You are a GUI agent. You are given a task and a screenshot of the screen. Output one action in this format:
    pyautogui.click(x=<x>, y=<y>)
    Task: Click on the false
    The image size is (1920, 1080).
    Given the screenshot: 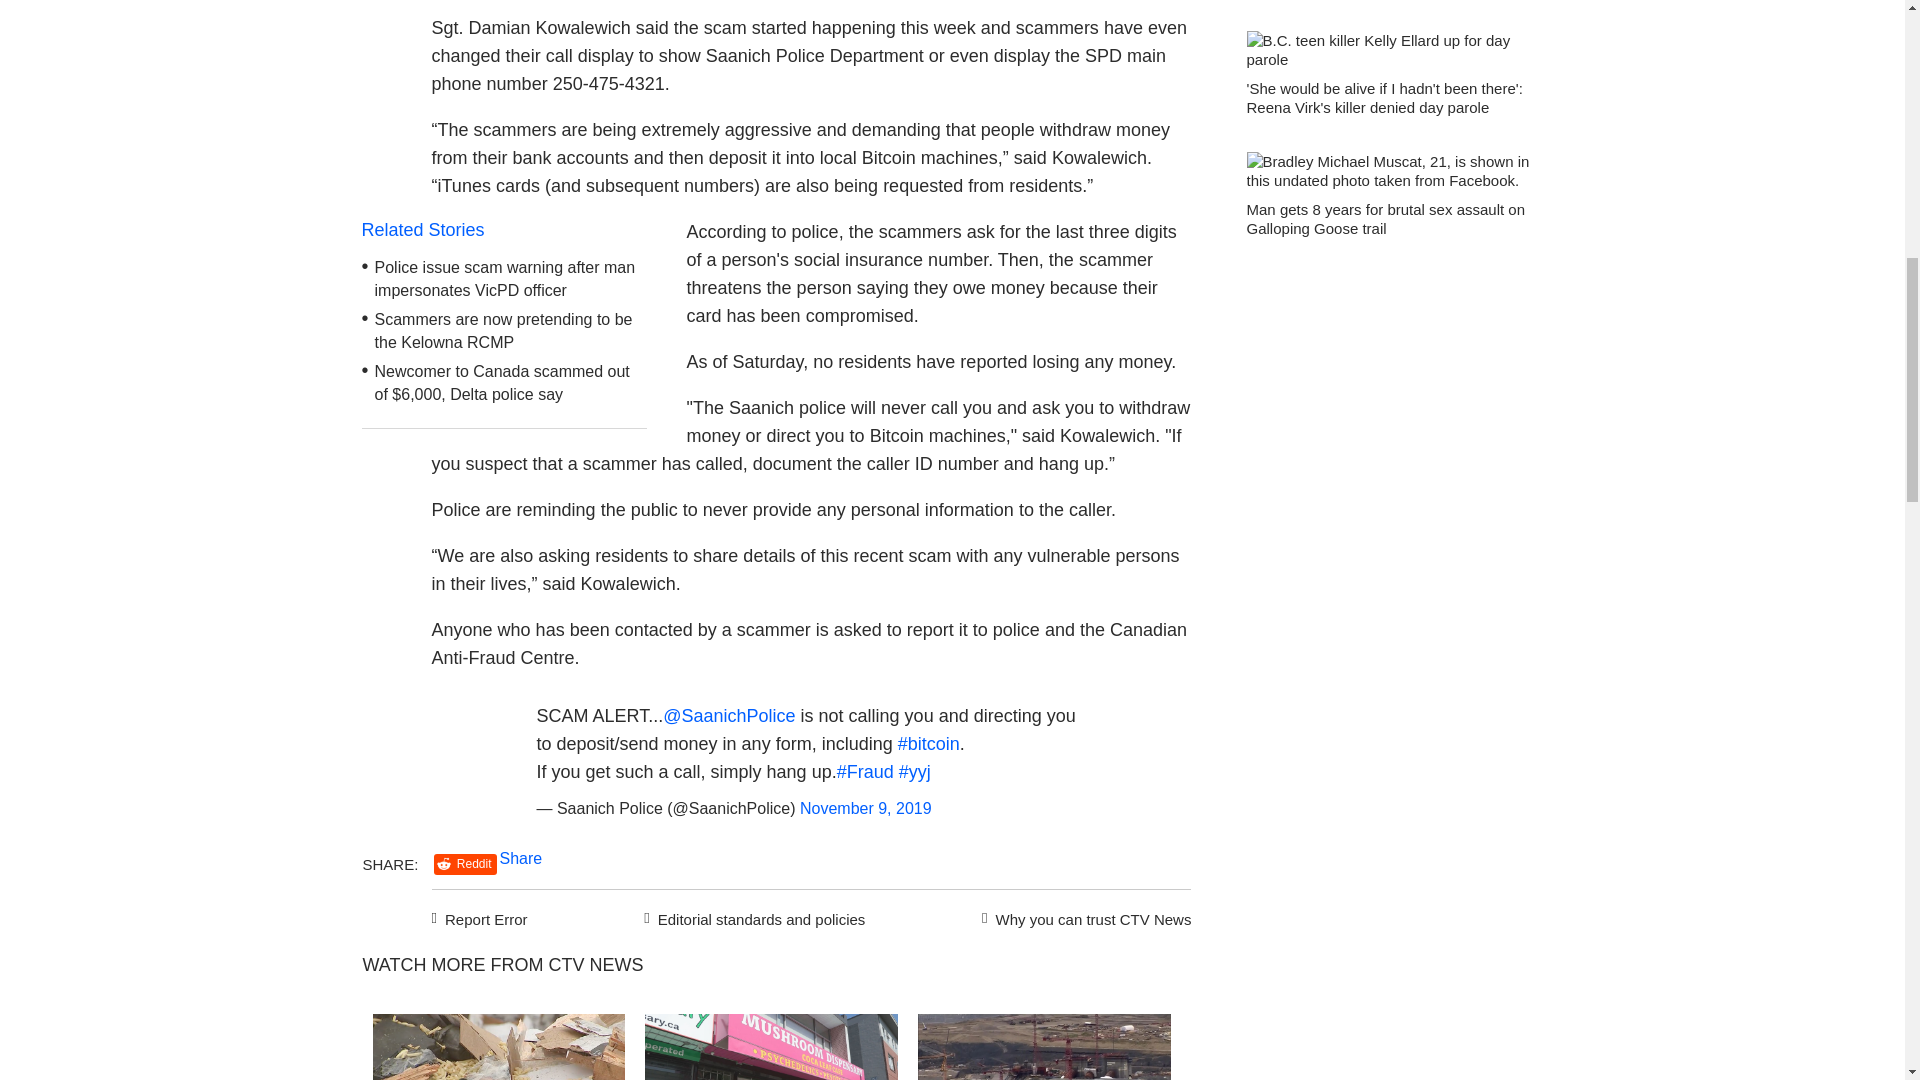 What is the action you would take?
    pyautogui.click(x=498, y=1047)
    